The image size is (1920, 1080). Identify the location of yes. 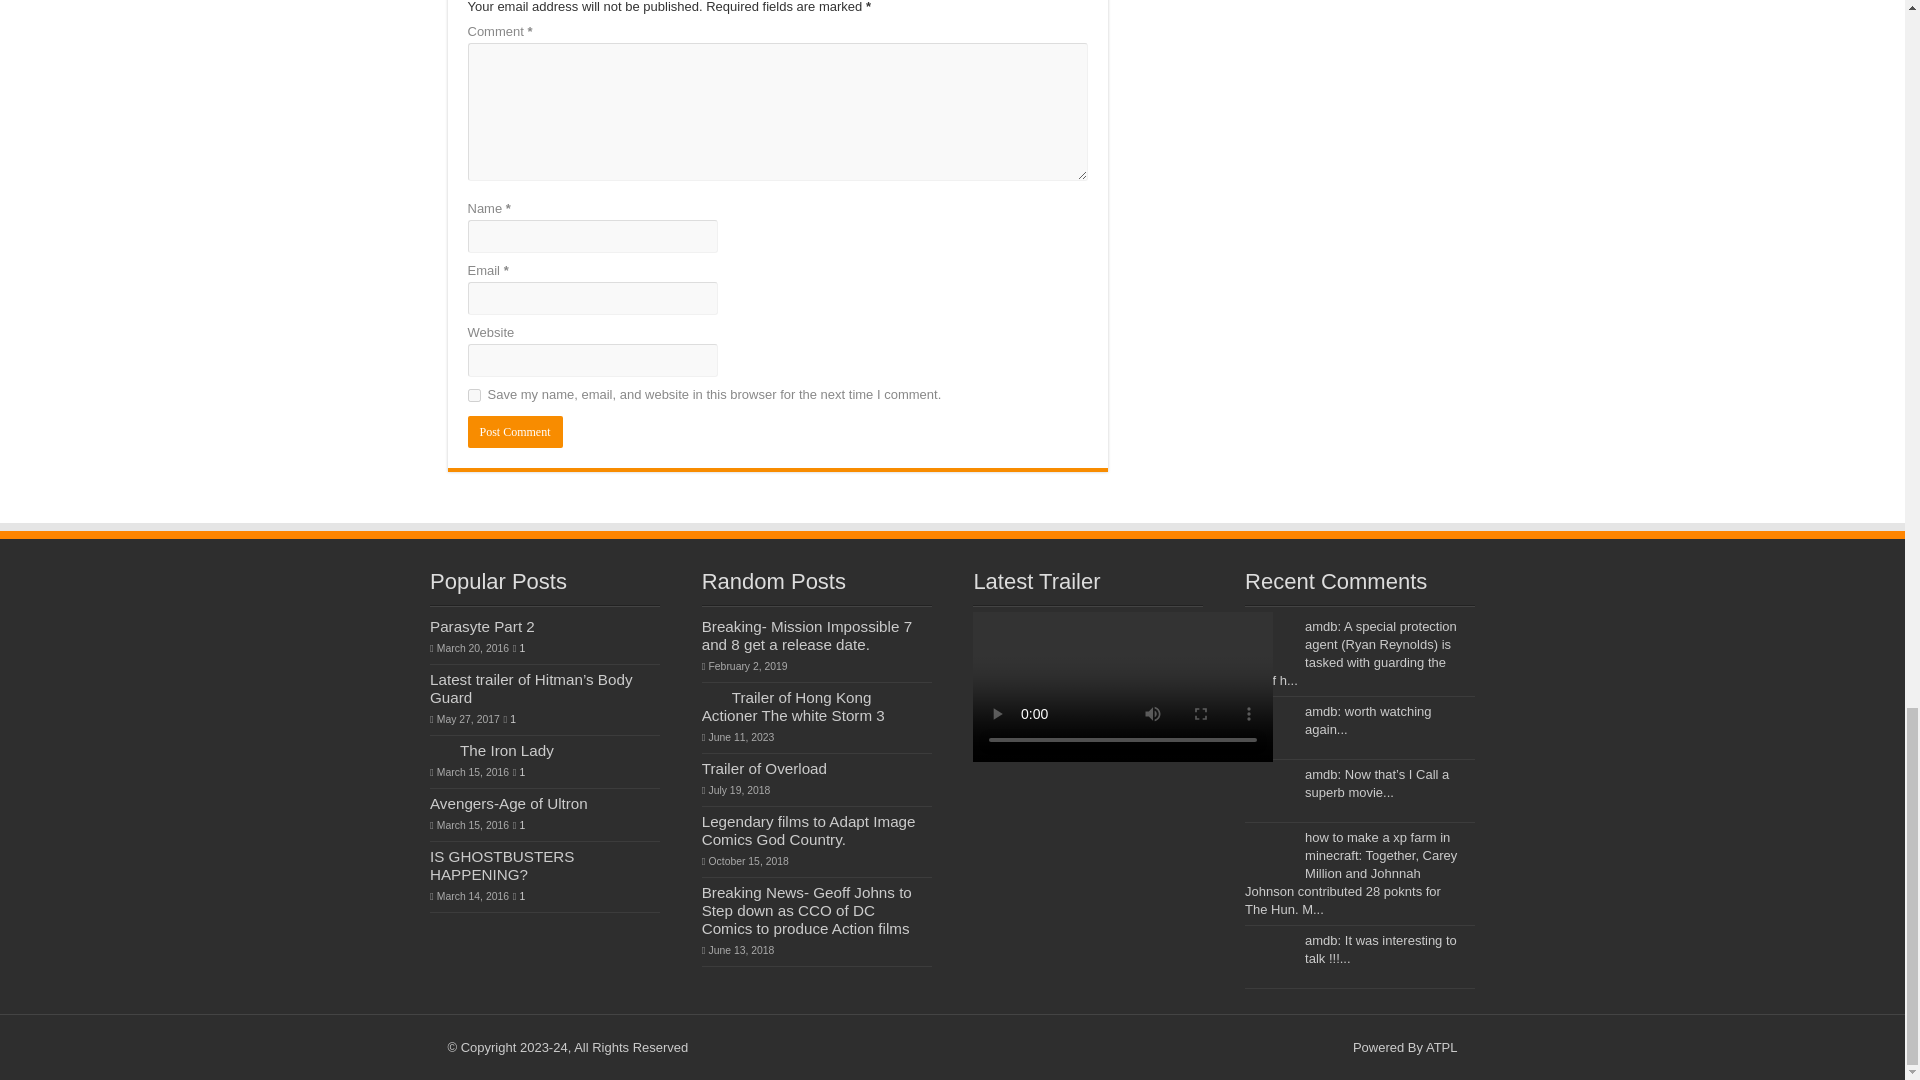
(474, 394).